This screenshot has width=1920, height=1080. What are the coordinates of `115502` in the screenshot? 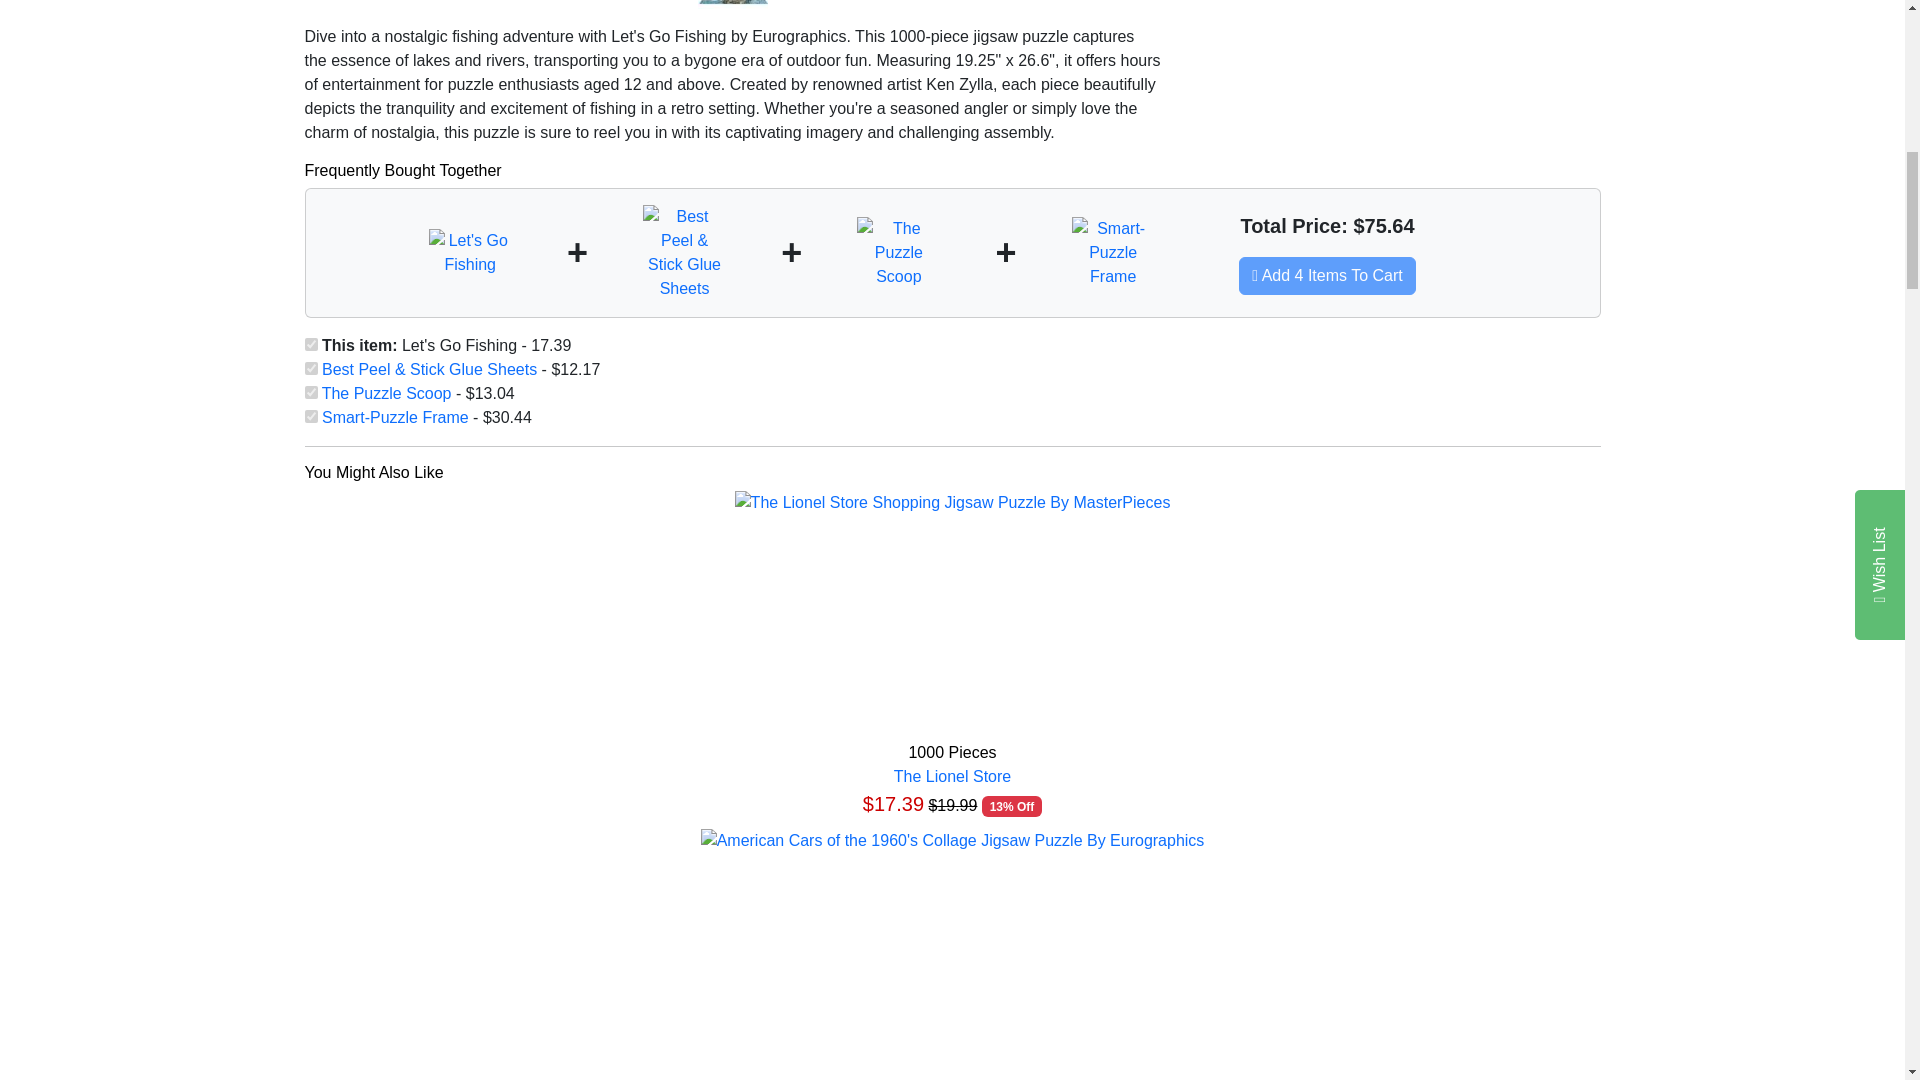 It's located at (310, 368).